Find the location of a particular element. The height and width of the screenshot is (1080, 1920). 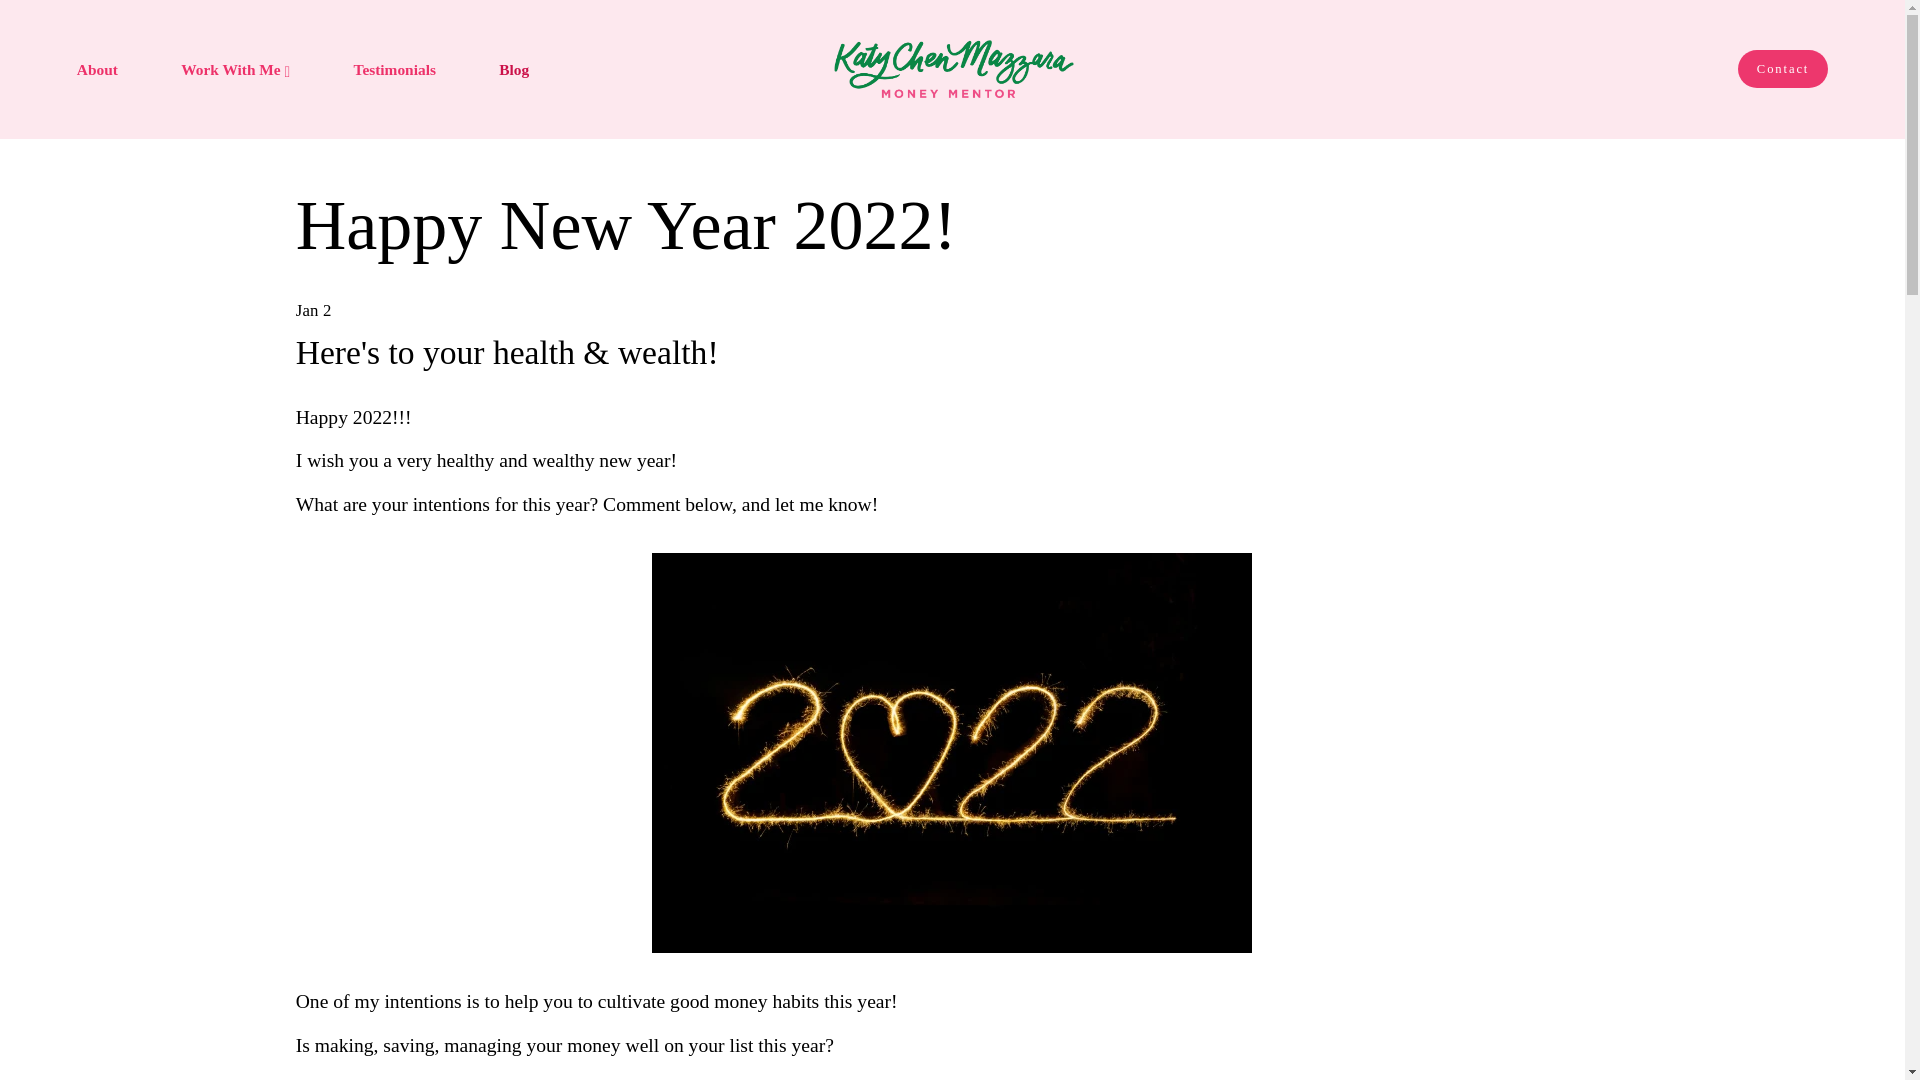

Contact is located at coordinates (1782, 68).